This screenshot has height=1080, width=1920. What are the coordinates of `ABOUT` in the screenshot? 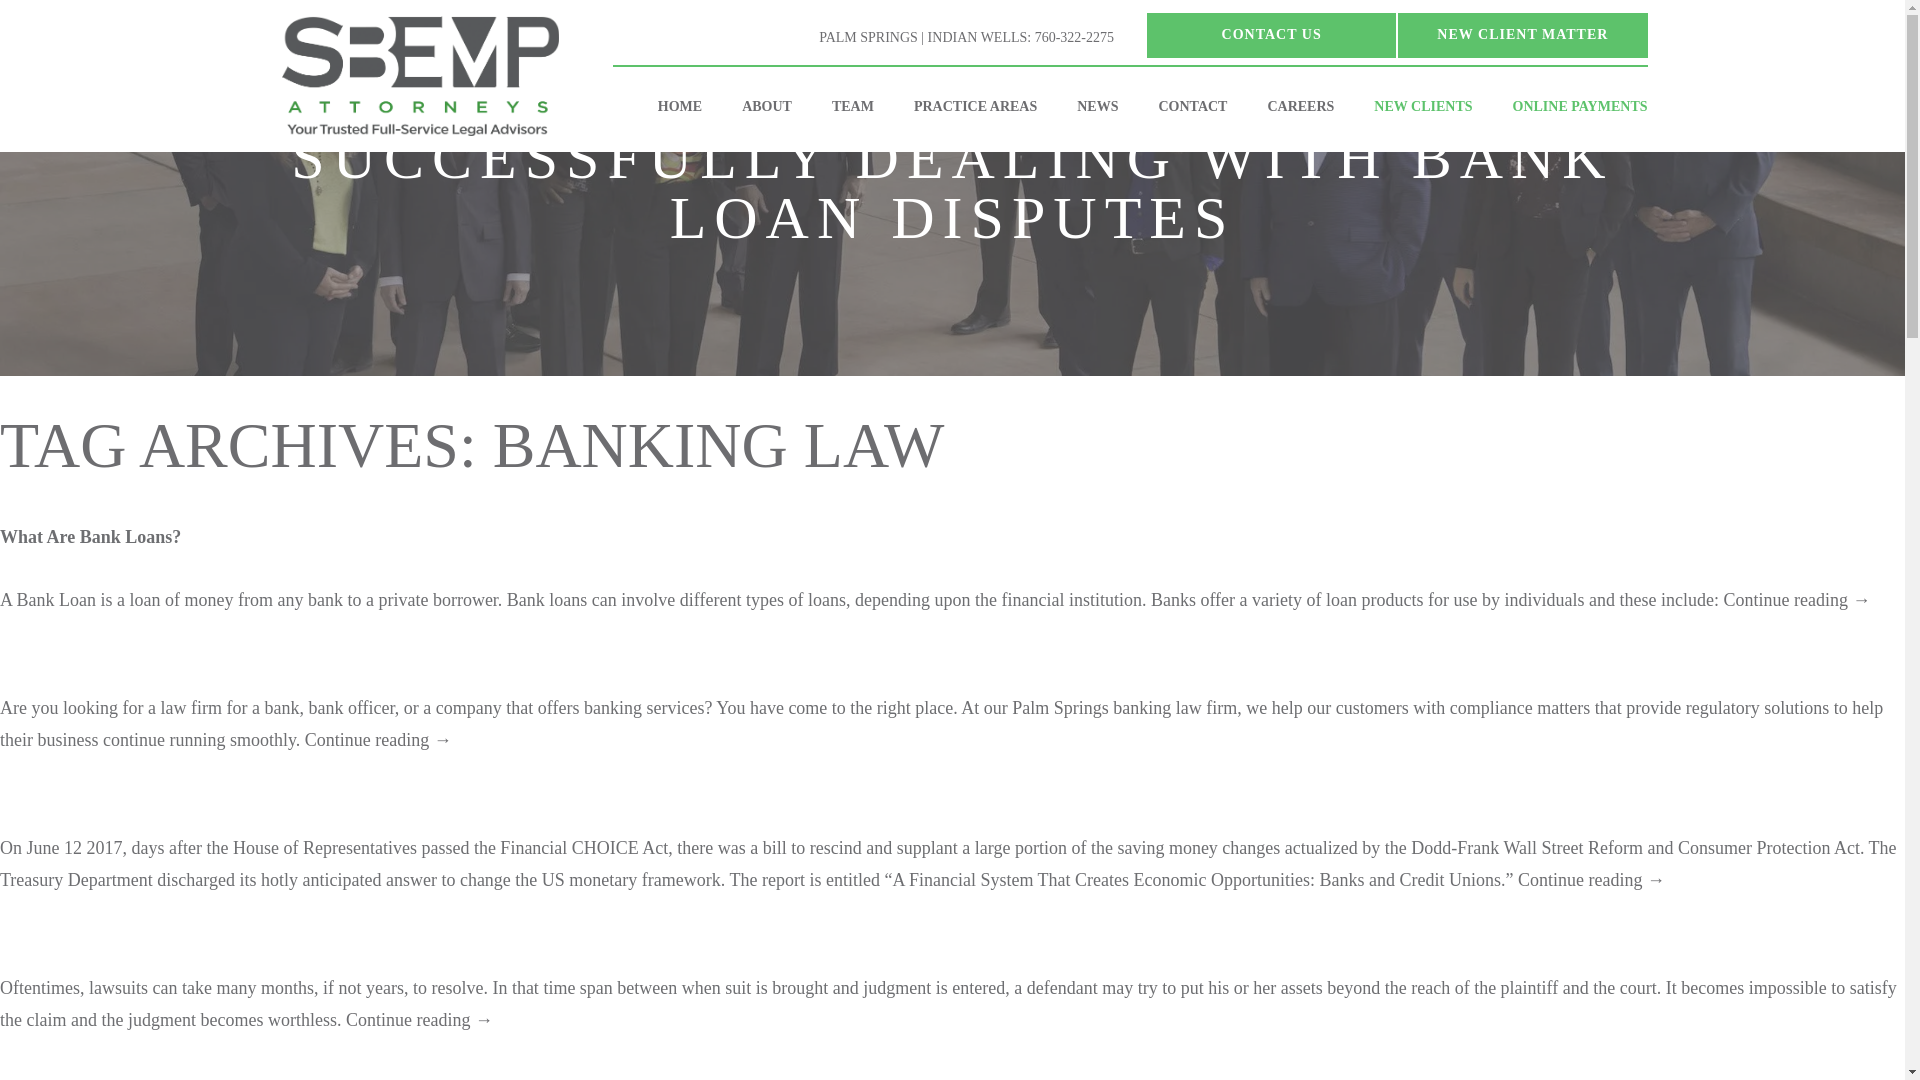 It's located at (766, 106).